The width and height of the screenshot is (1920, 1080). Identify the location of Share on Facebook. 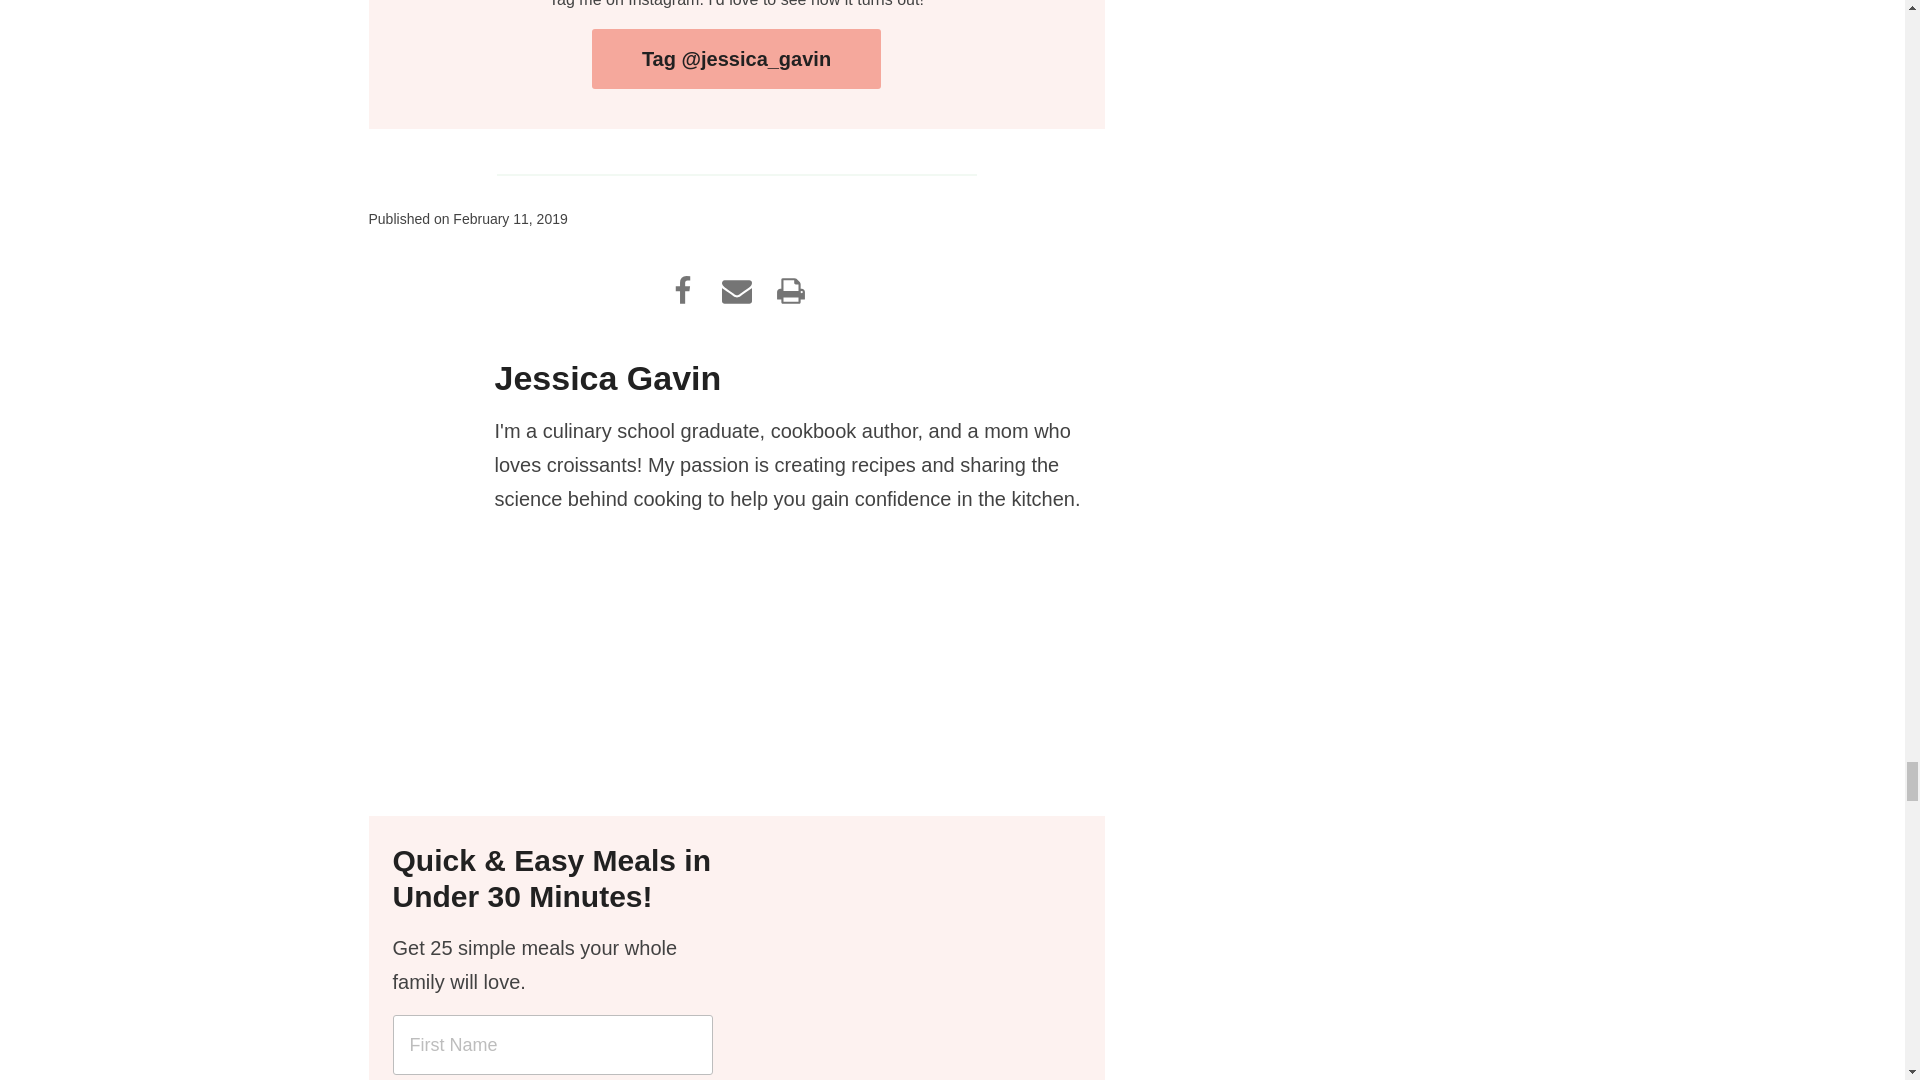
(683, 290).